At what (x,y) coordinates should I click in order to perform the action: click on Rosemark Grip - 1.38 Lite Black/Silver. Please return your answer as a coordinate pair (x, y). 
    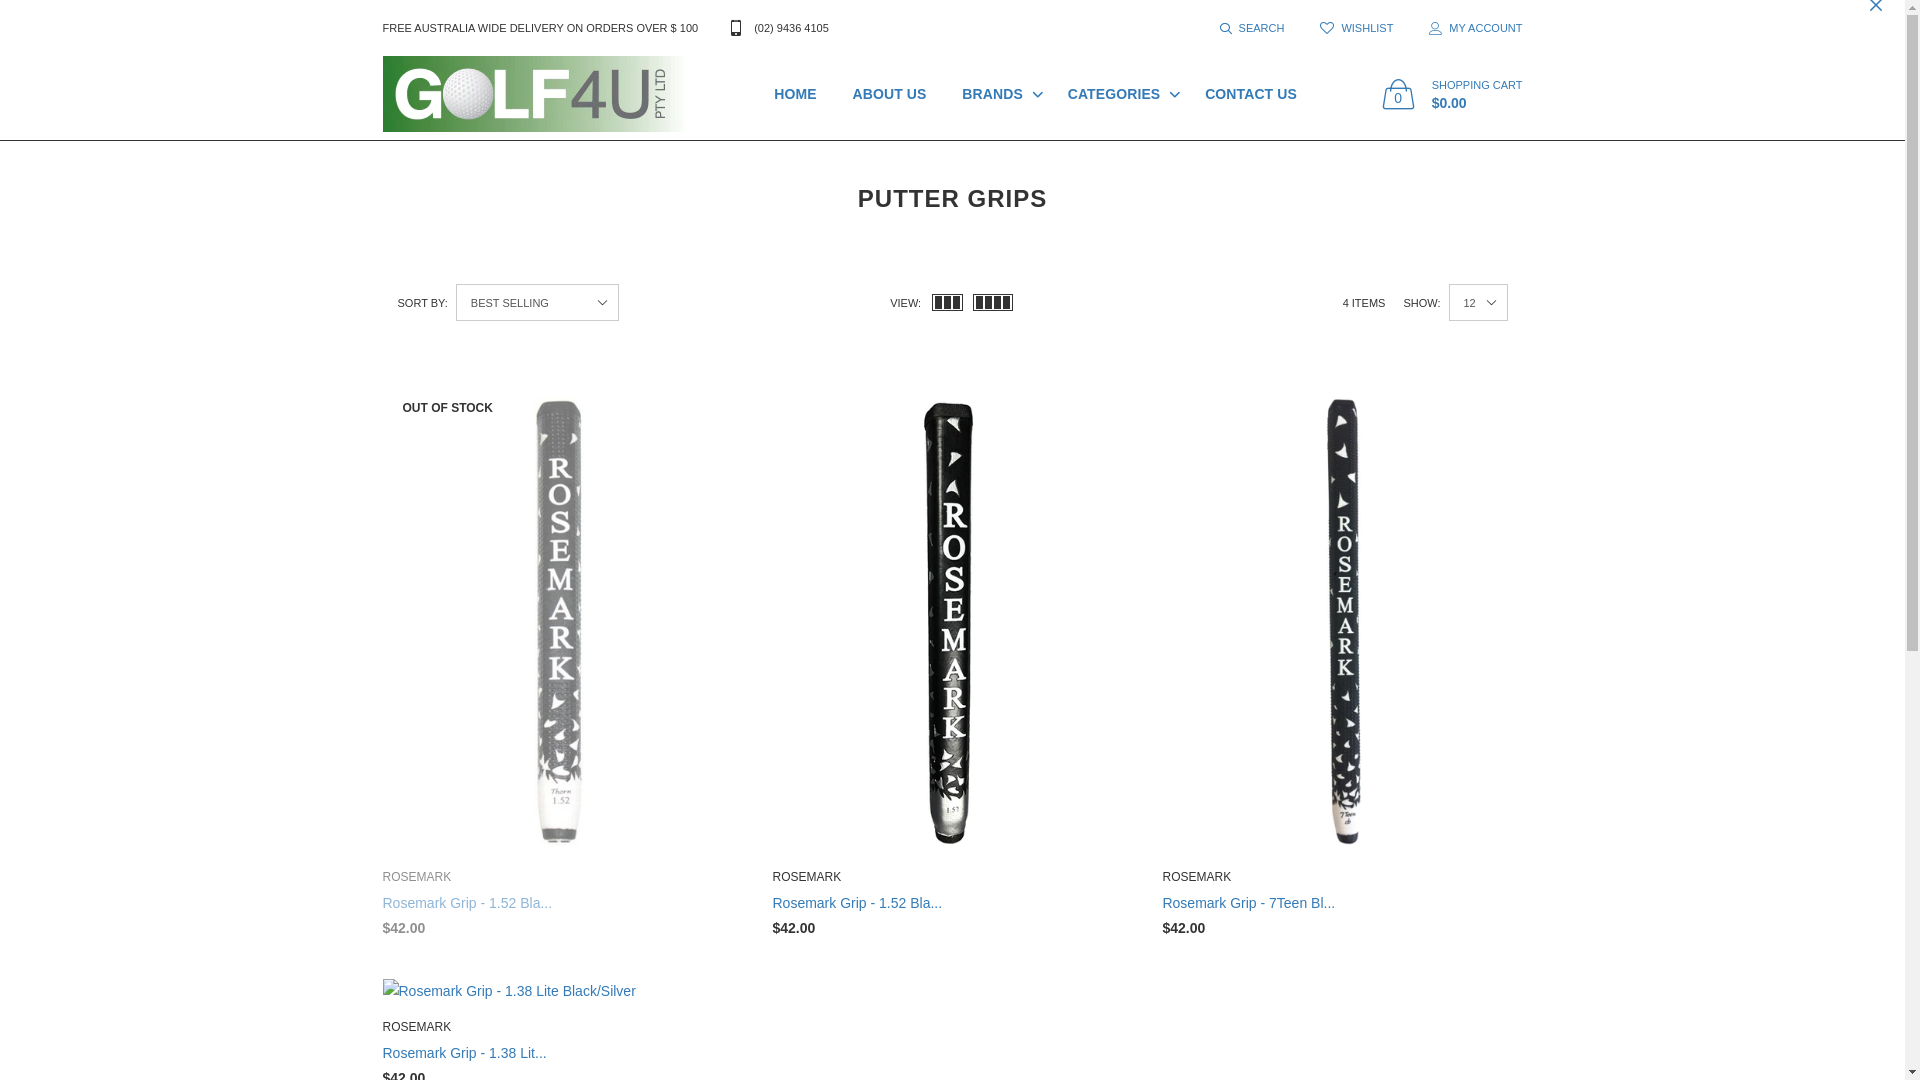
    Looking at the image, I should click on (562, 991).